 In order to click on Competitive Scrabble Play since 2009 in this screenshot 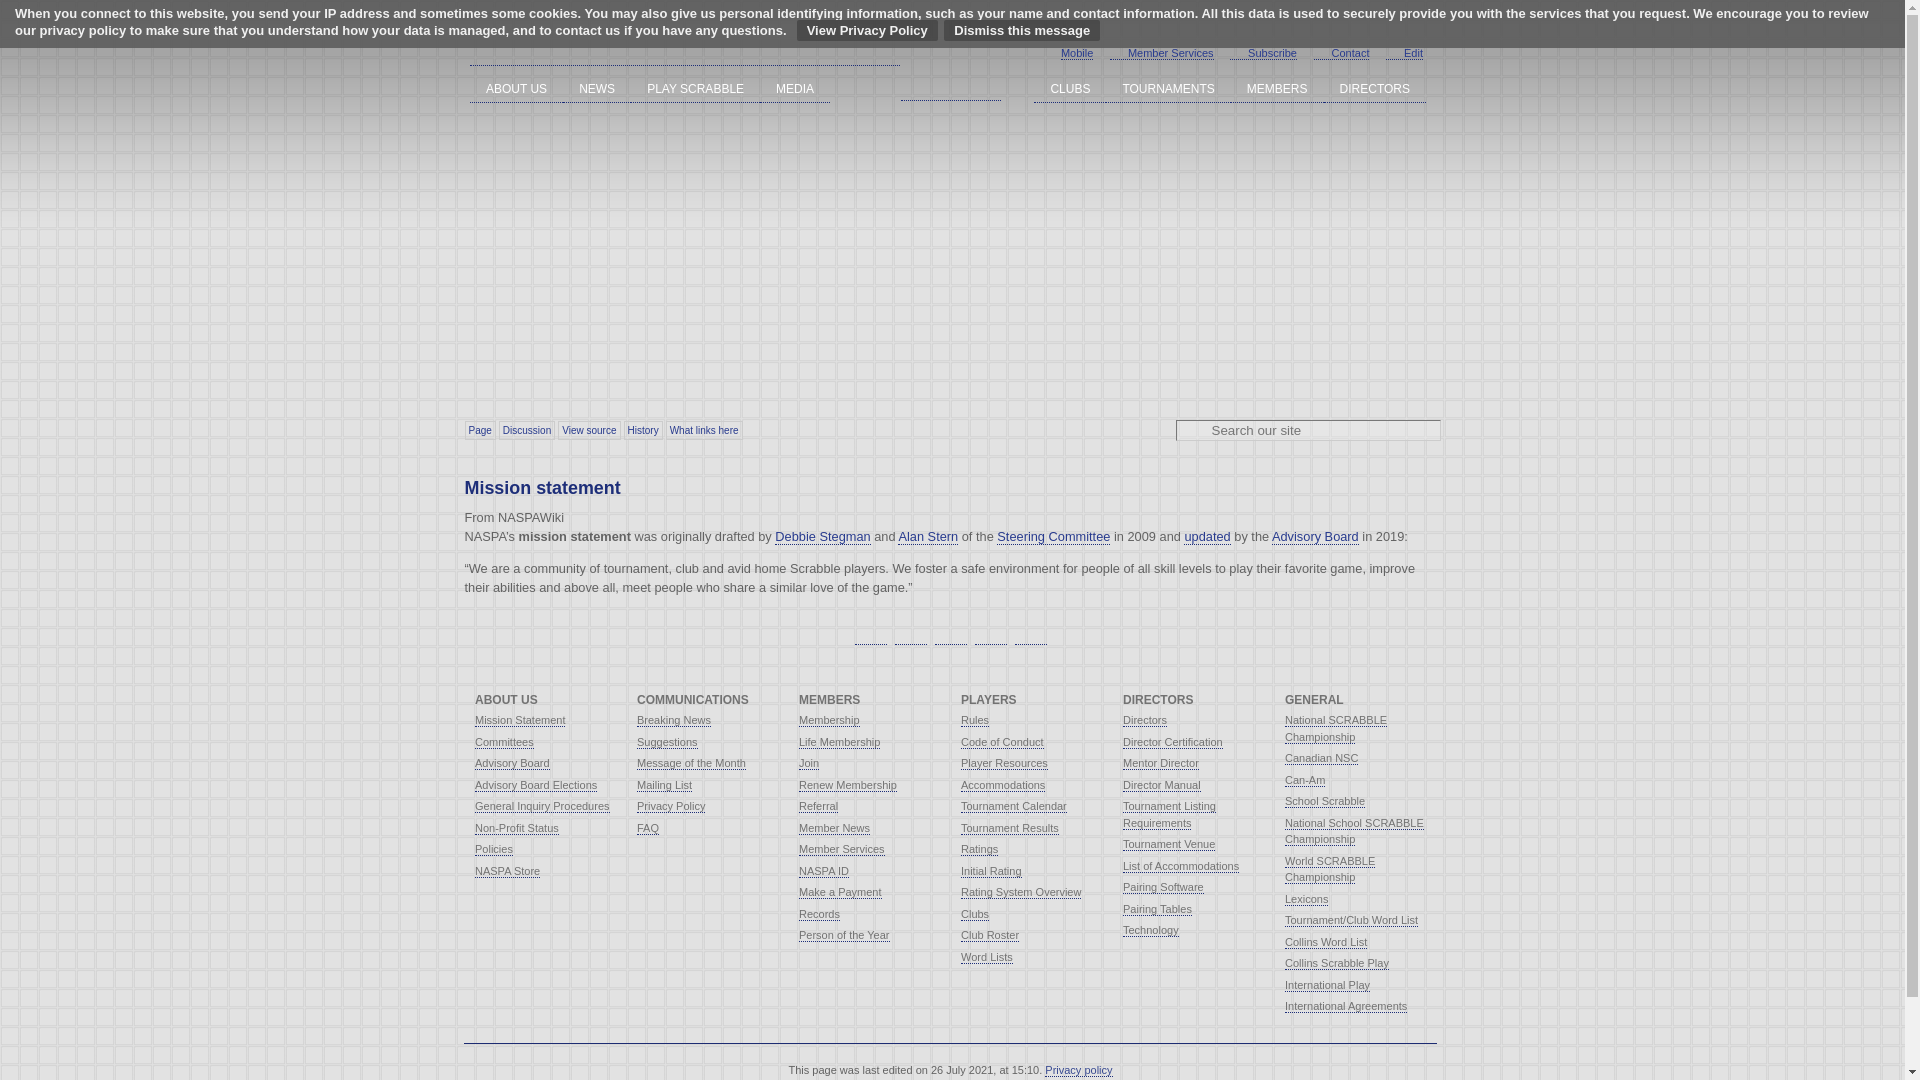, I will do `click(685, 50)`.